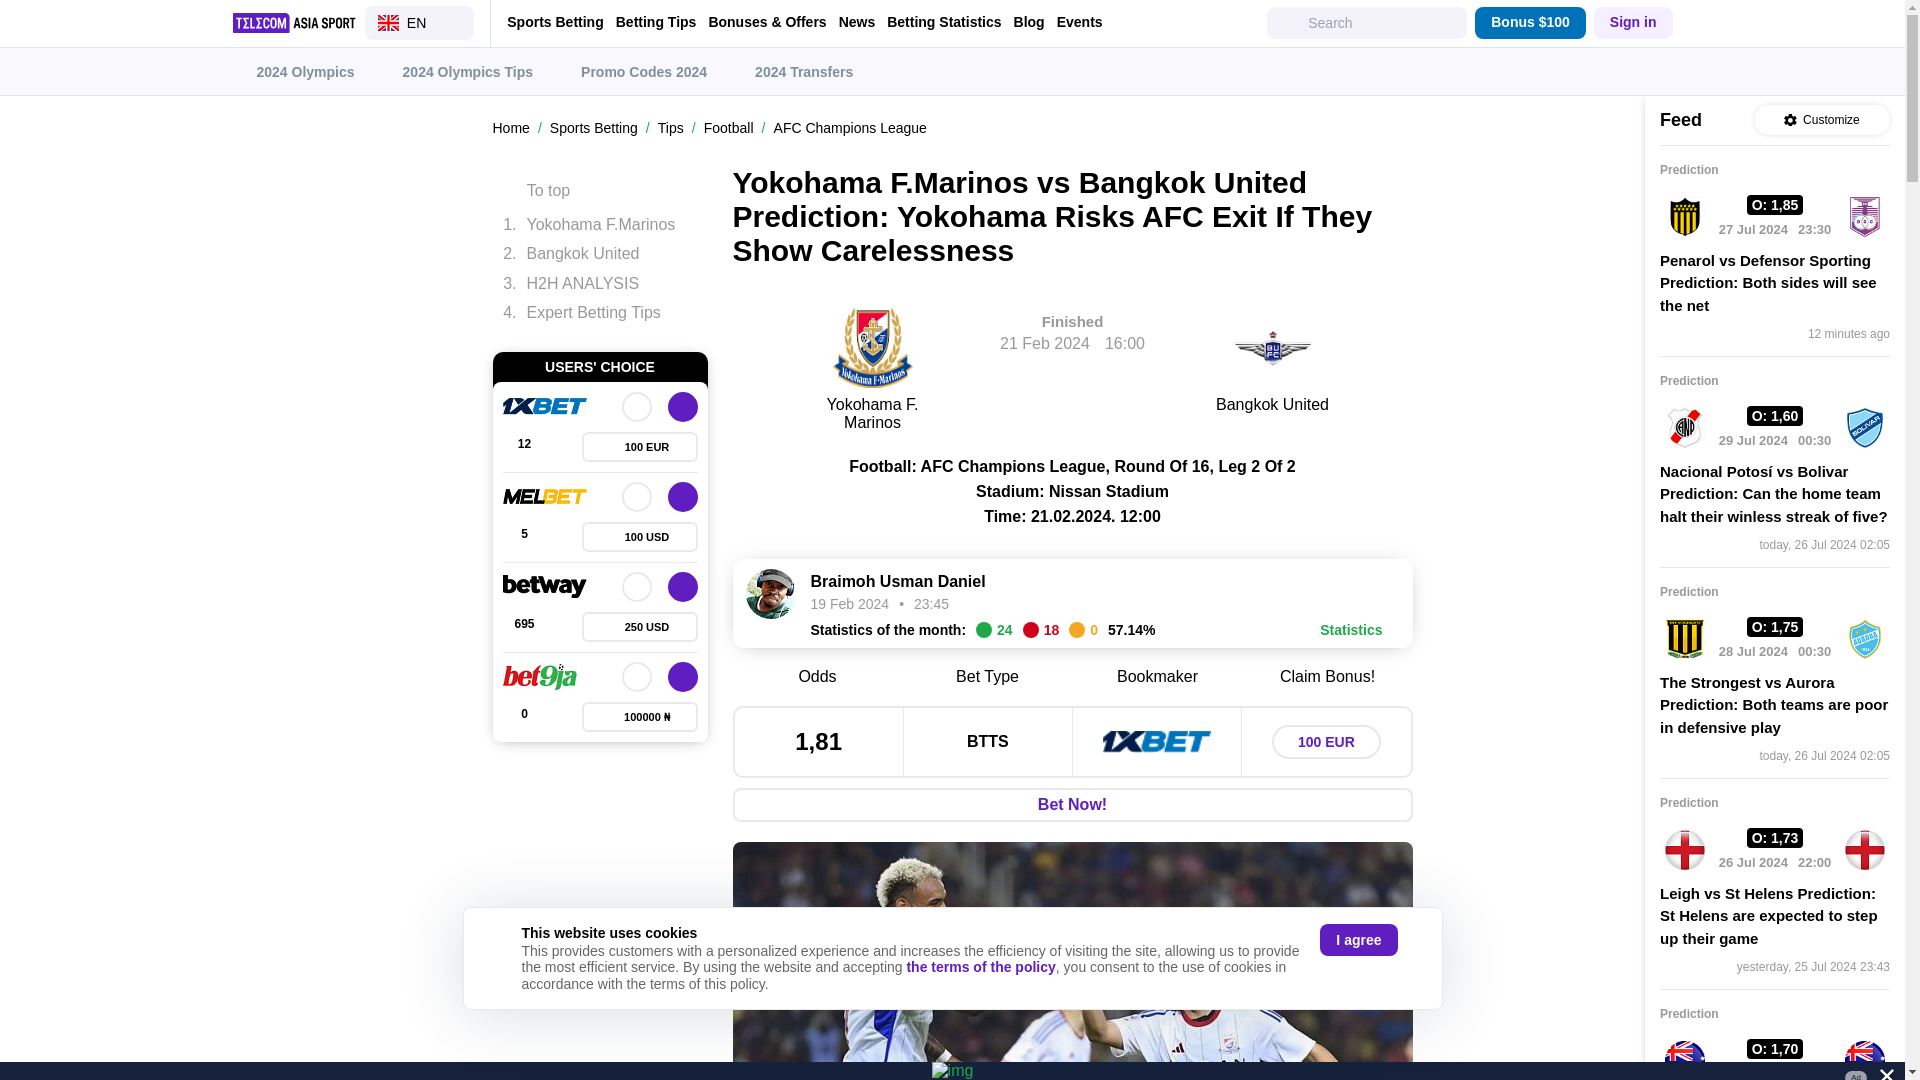 The image size is (1920, 1080). Describe the element at coordinates (523, 447) in the screenshot. I see `Reviews` at that location.